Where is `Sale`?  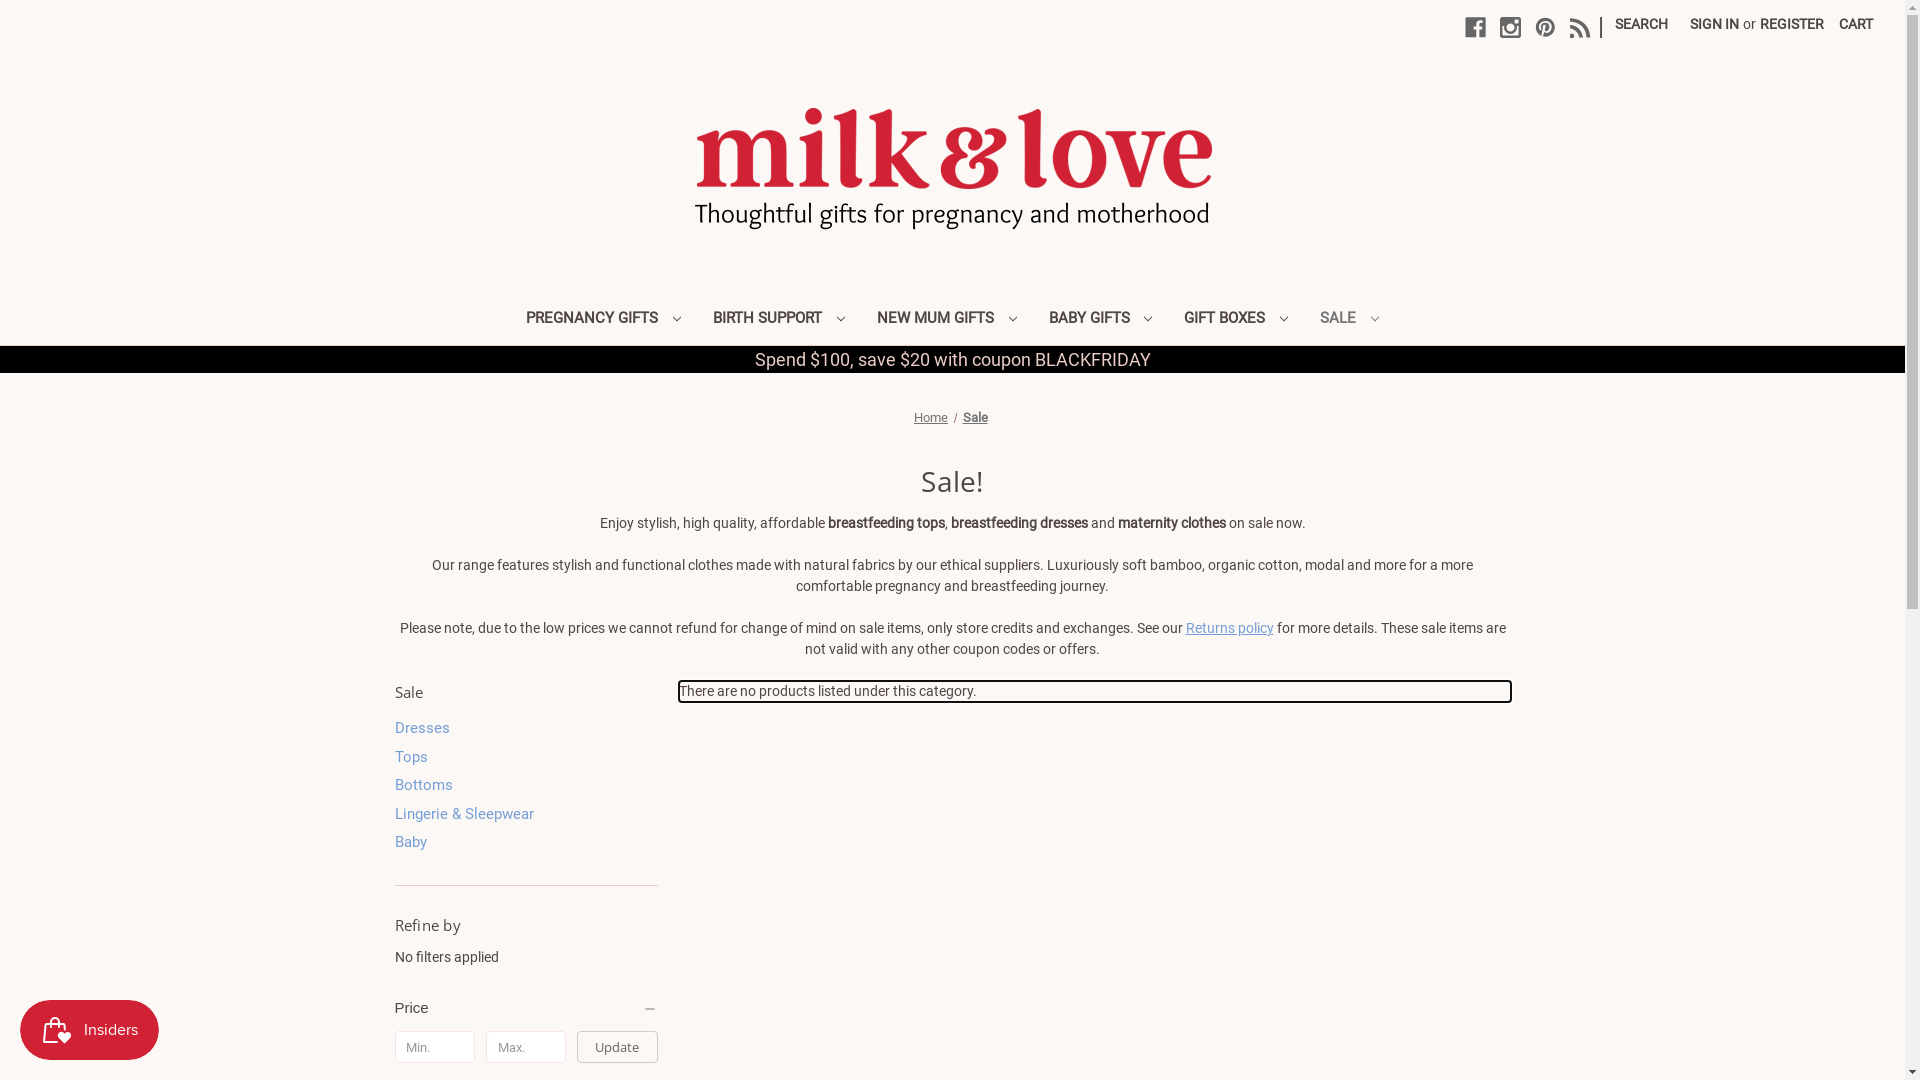 Sale is located at coordinates (974, 418).